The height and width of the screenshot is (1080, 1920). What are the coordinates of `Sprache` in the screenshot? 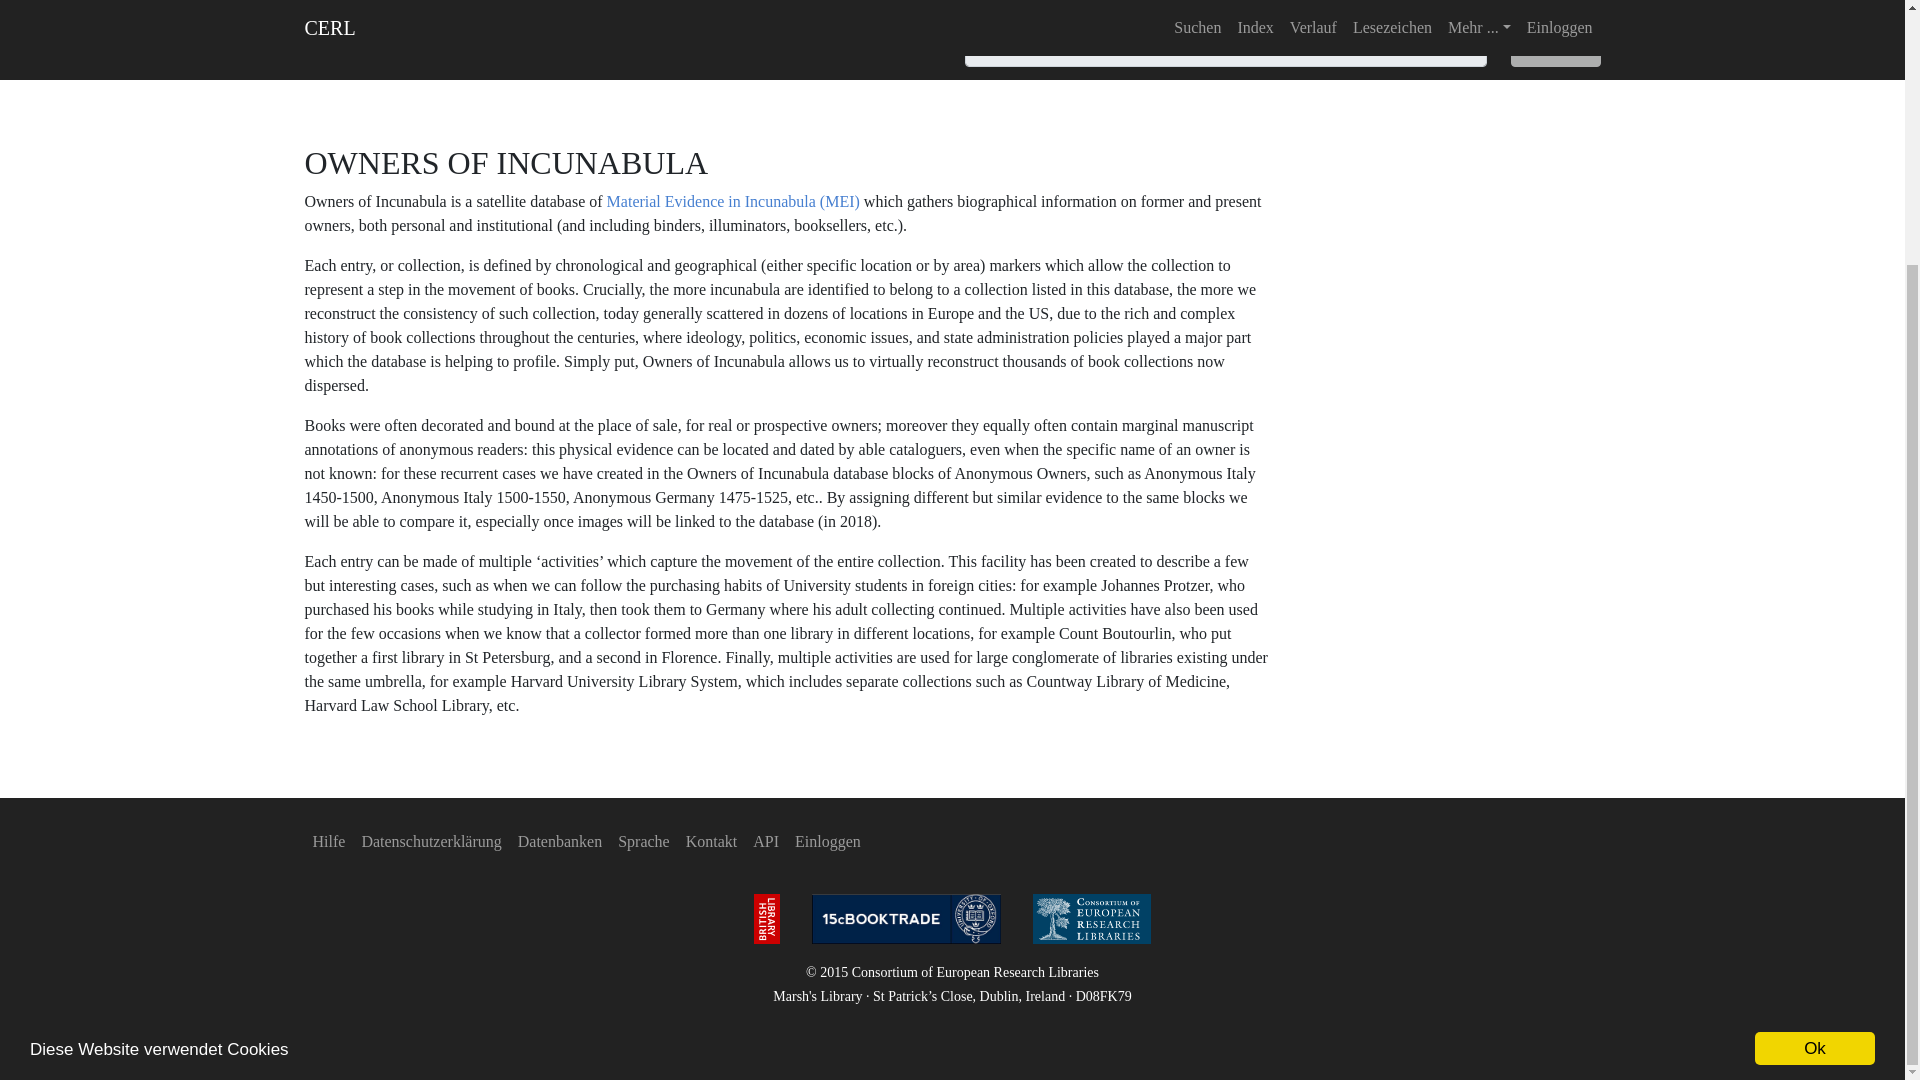 It's located at (644, 841).